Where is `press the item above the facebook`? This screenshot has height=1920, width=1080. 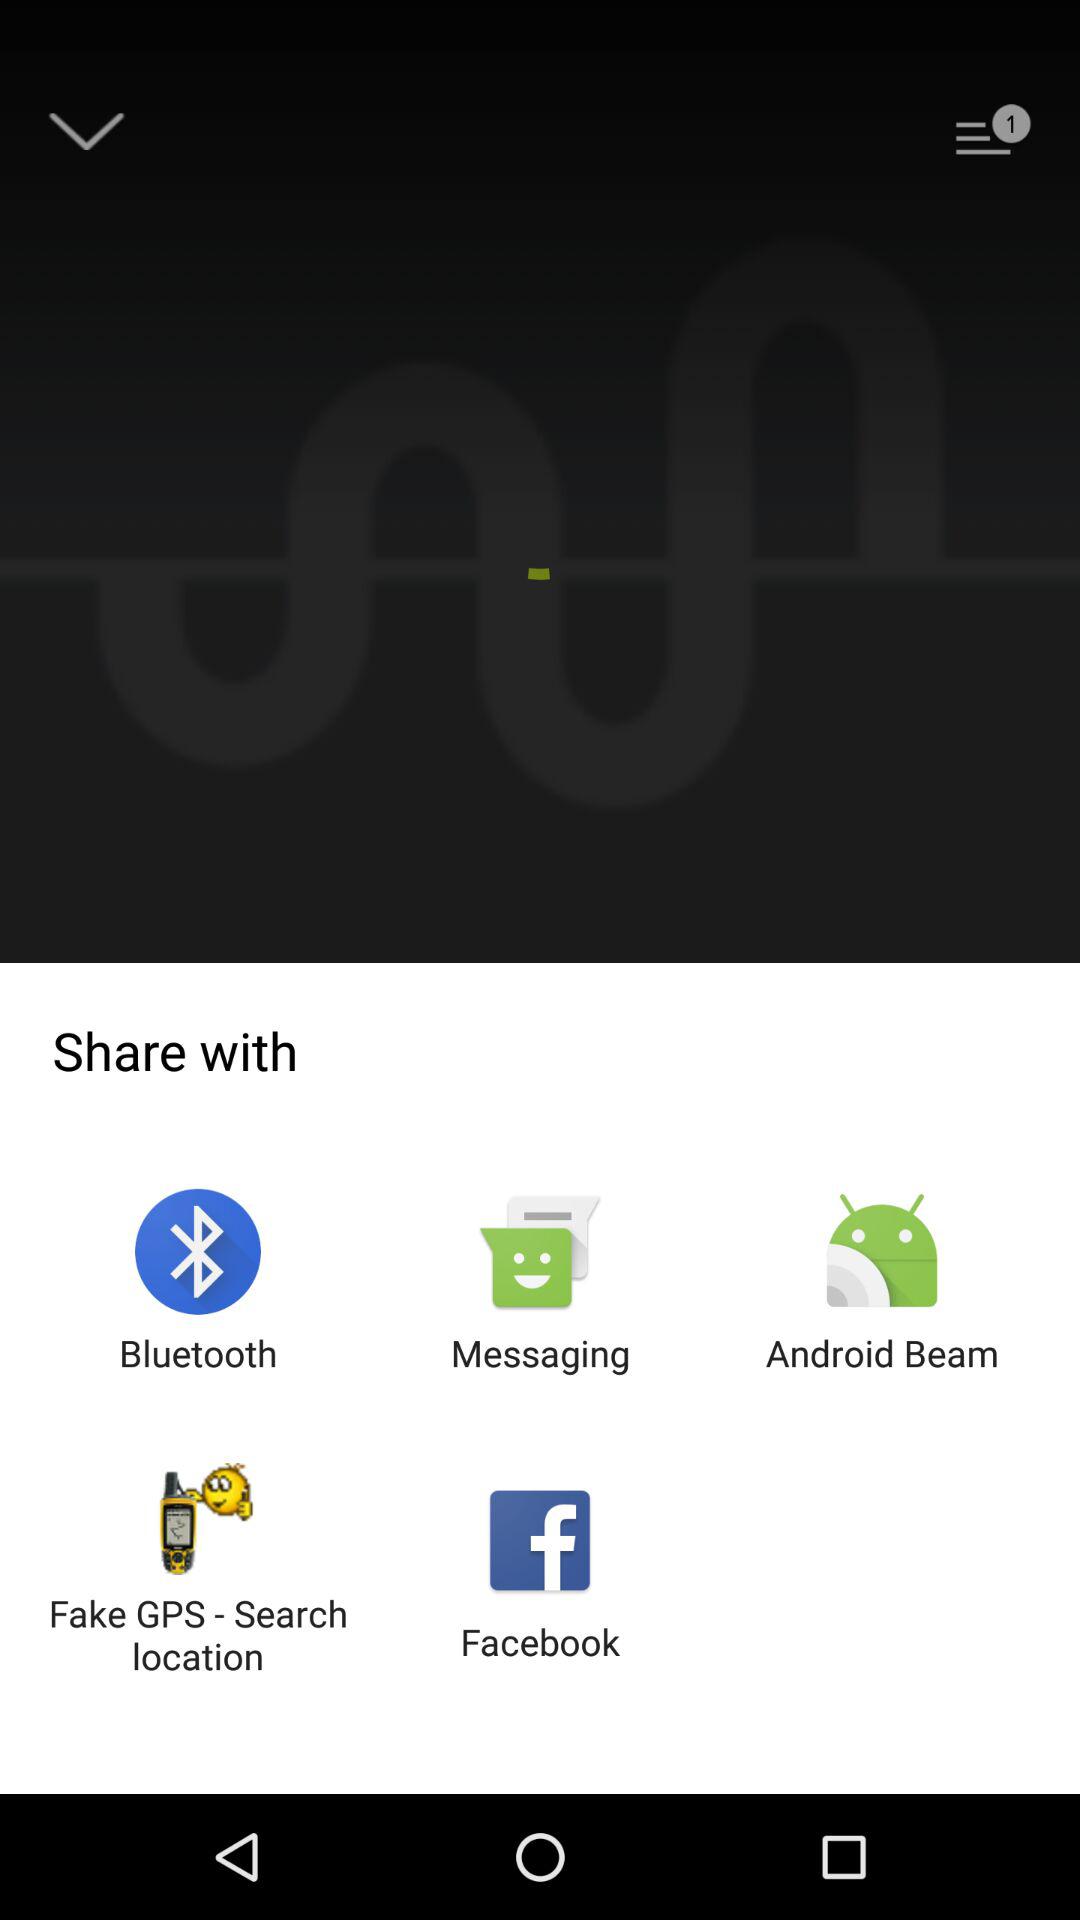 press the item above the facebook is located at coordinates (540, 1282).